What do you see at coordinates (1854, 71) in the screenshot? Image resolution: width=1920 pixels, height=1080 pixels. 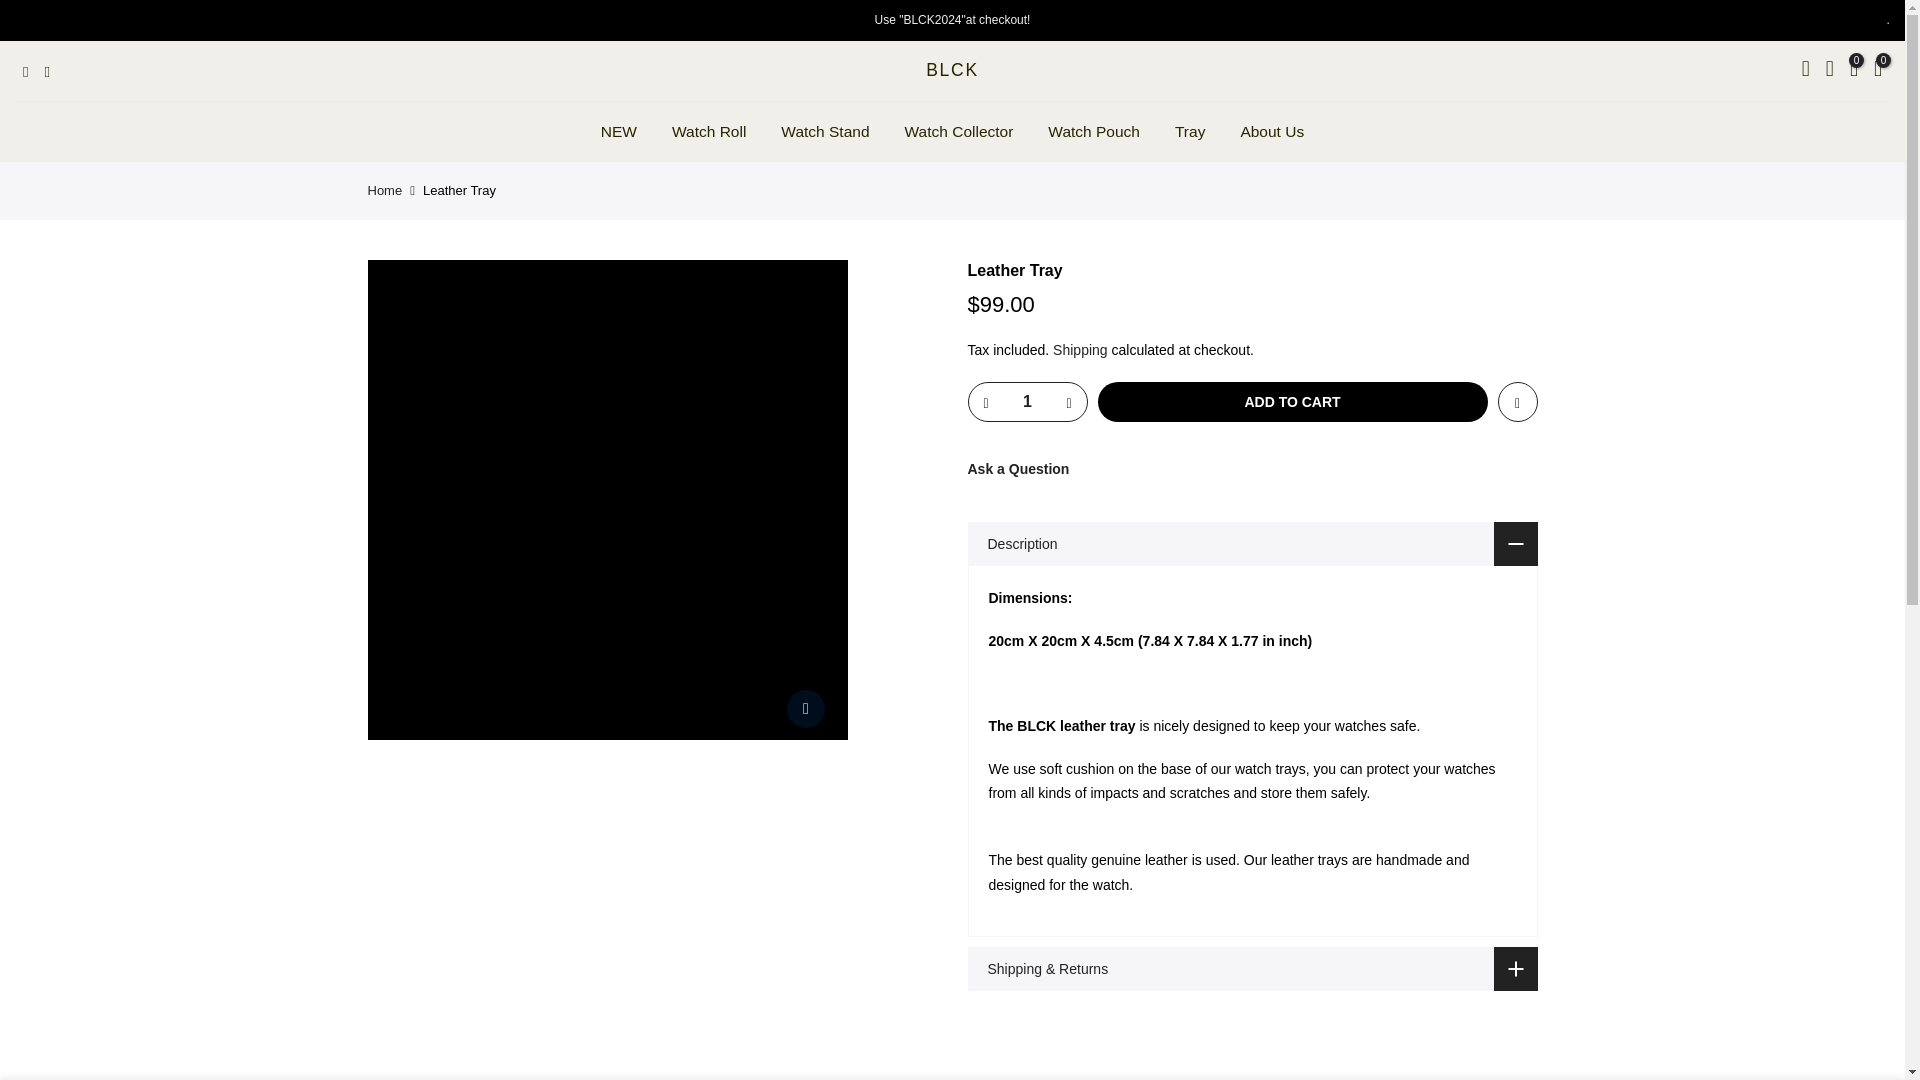 I see `0` at bounding box center [1854, 71].